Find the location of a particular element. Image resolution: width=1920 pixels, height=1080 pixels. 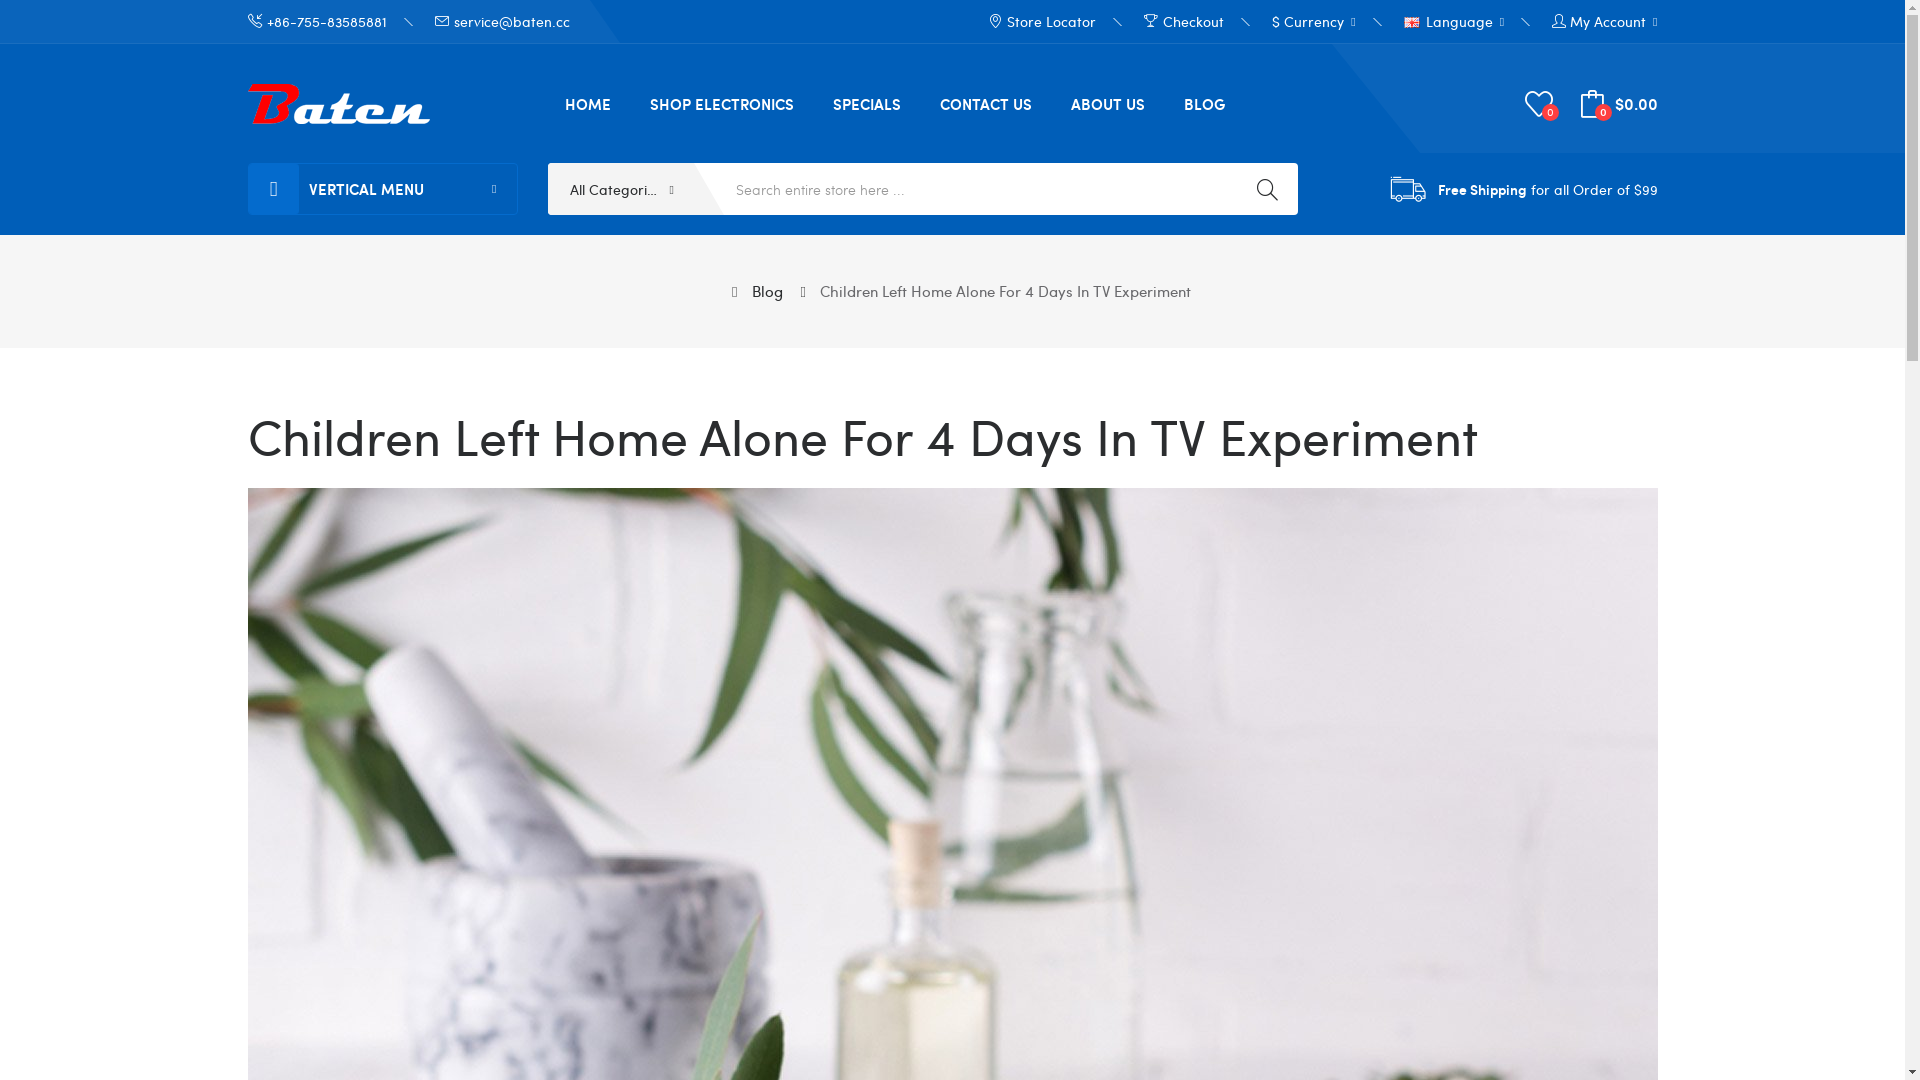

HOME is located at coordinates (588, 103).